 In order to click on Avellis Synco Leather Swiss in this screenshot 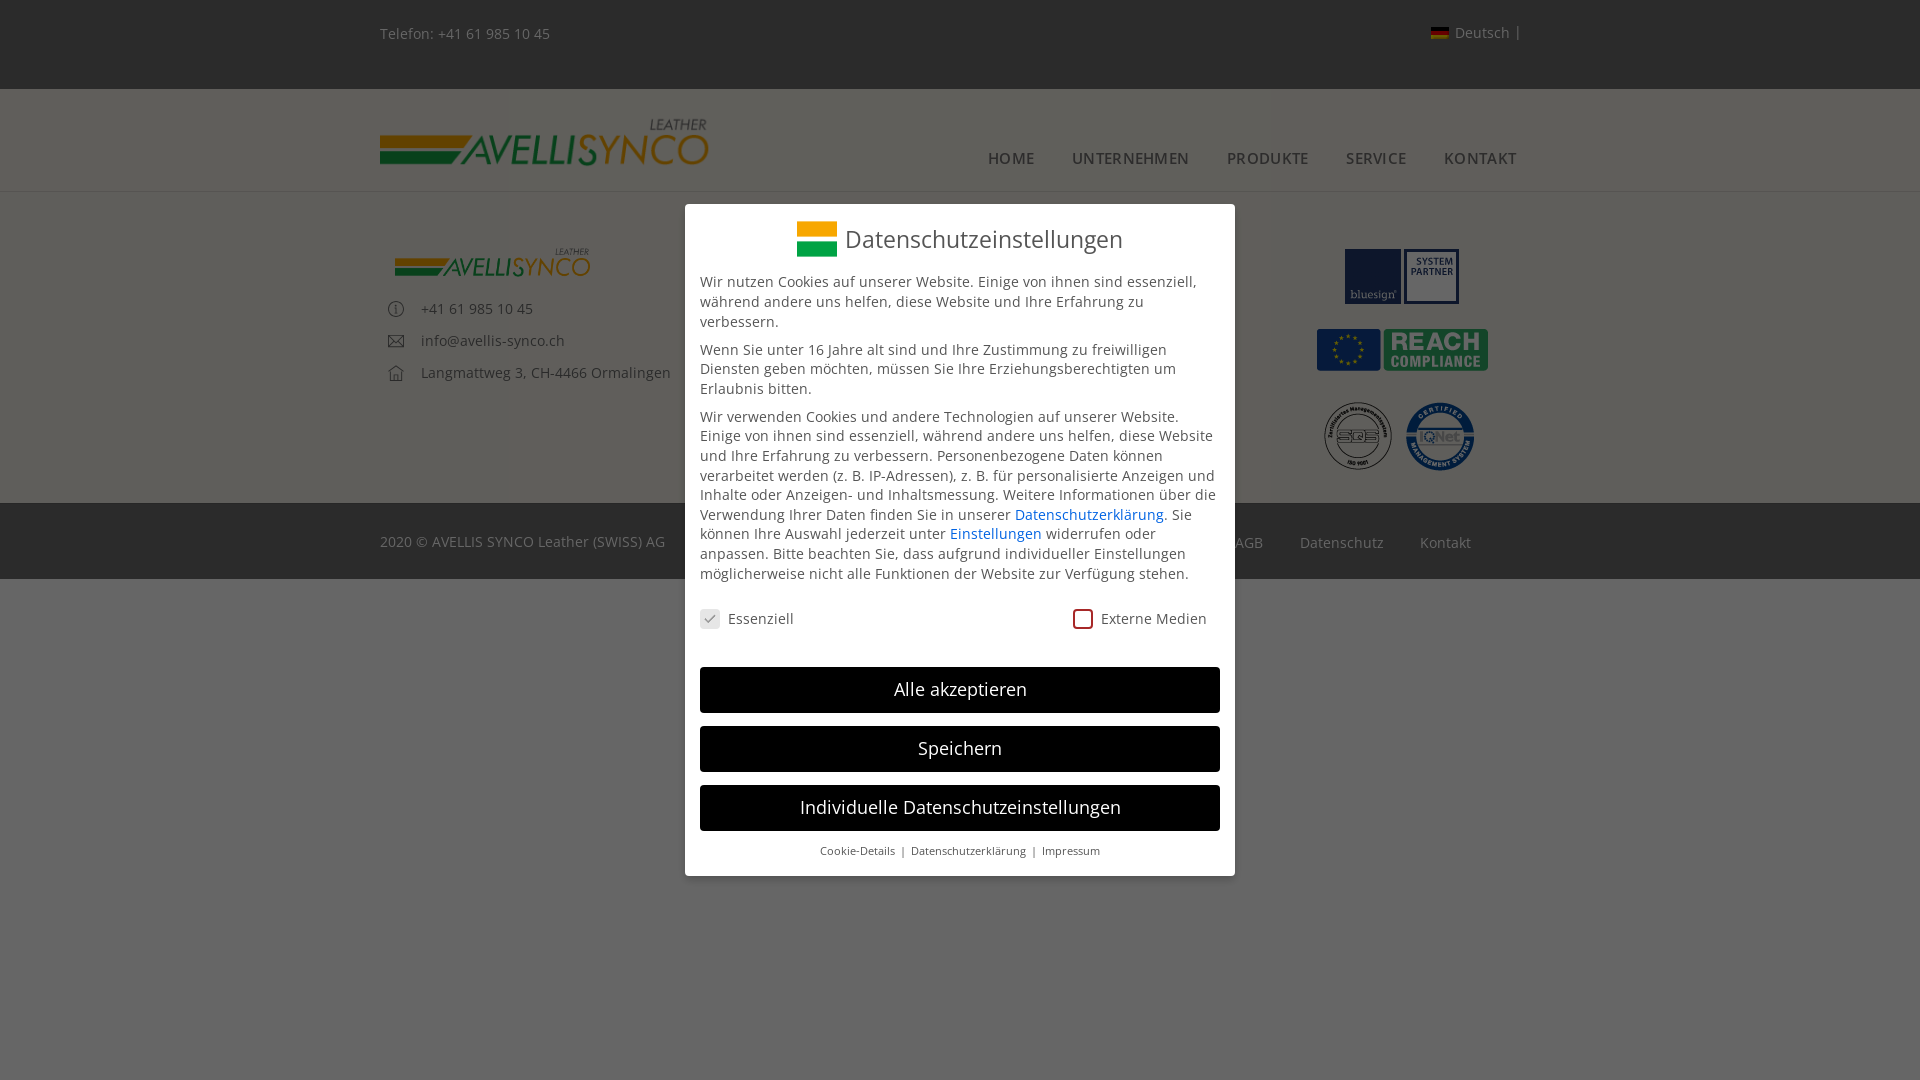, I will do `click(548, 142)`.